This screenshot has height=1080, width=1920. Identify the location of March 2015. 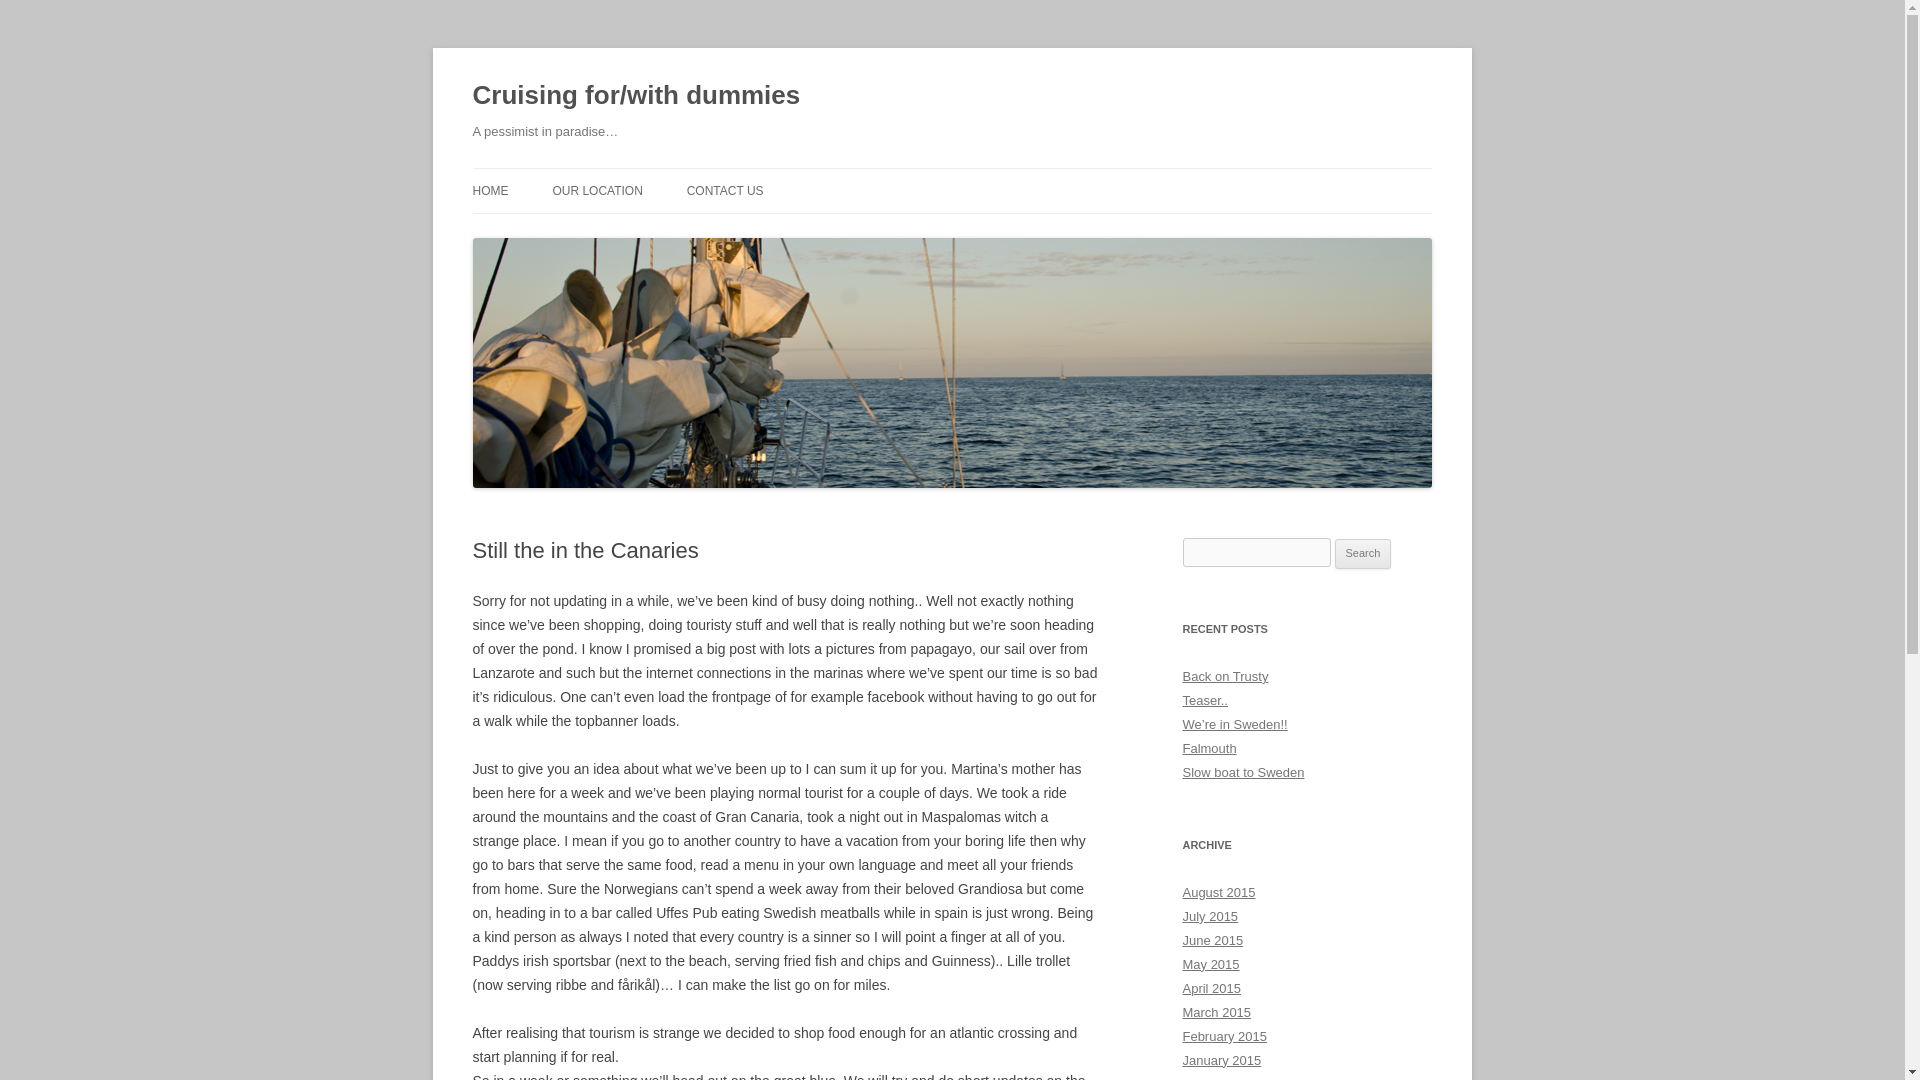
(1216, 1012).